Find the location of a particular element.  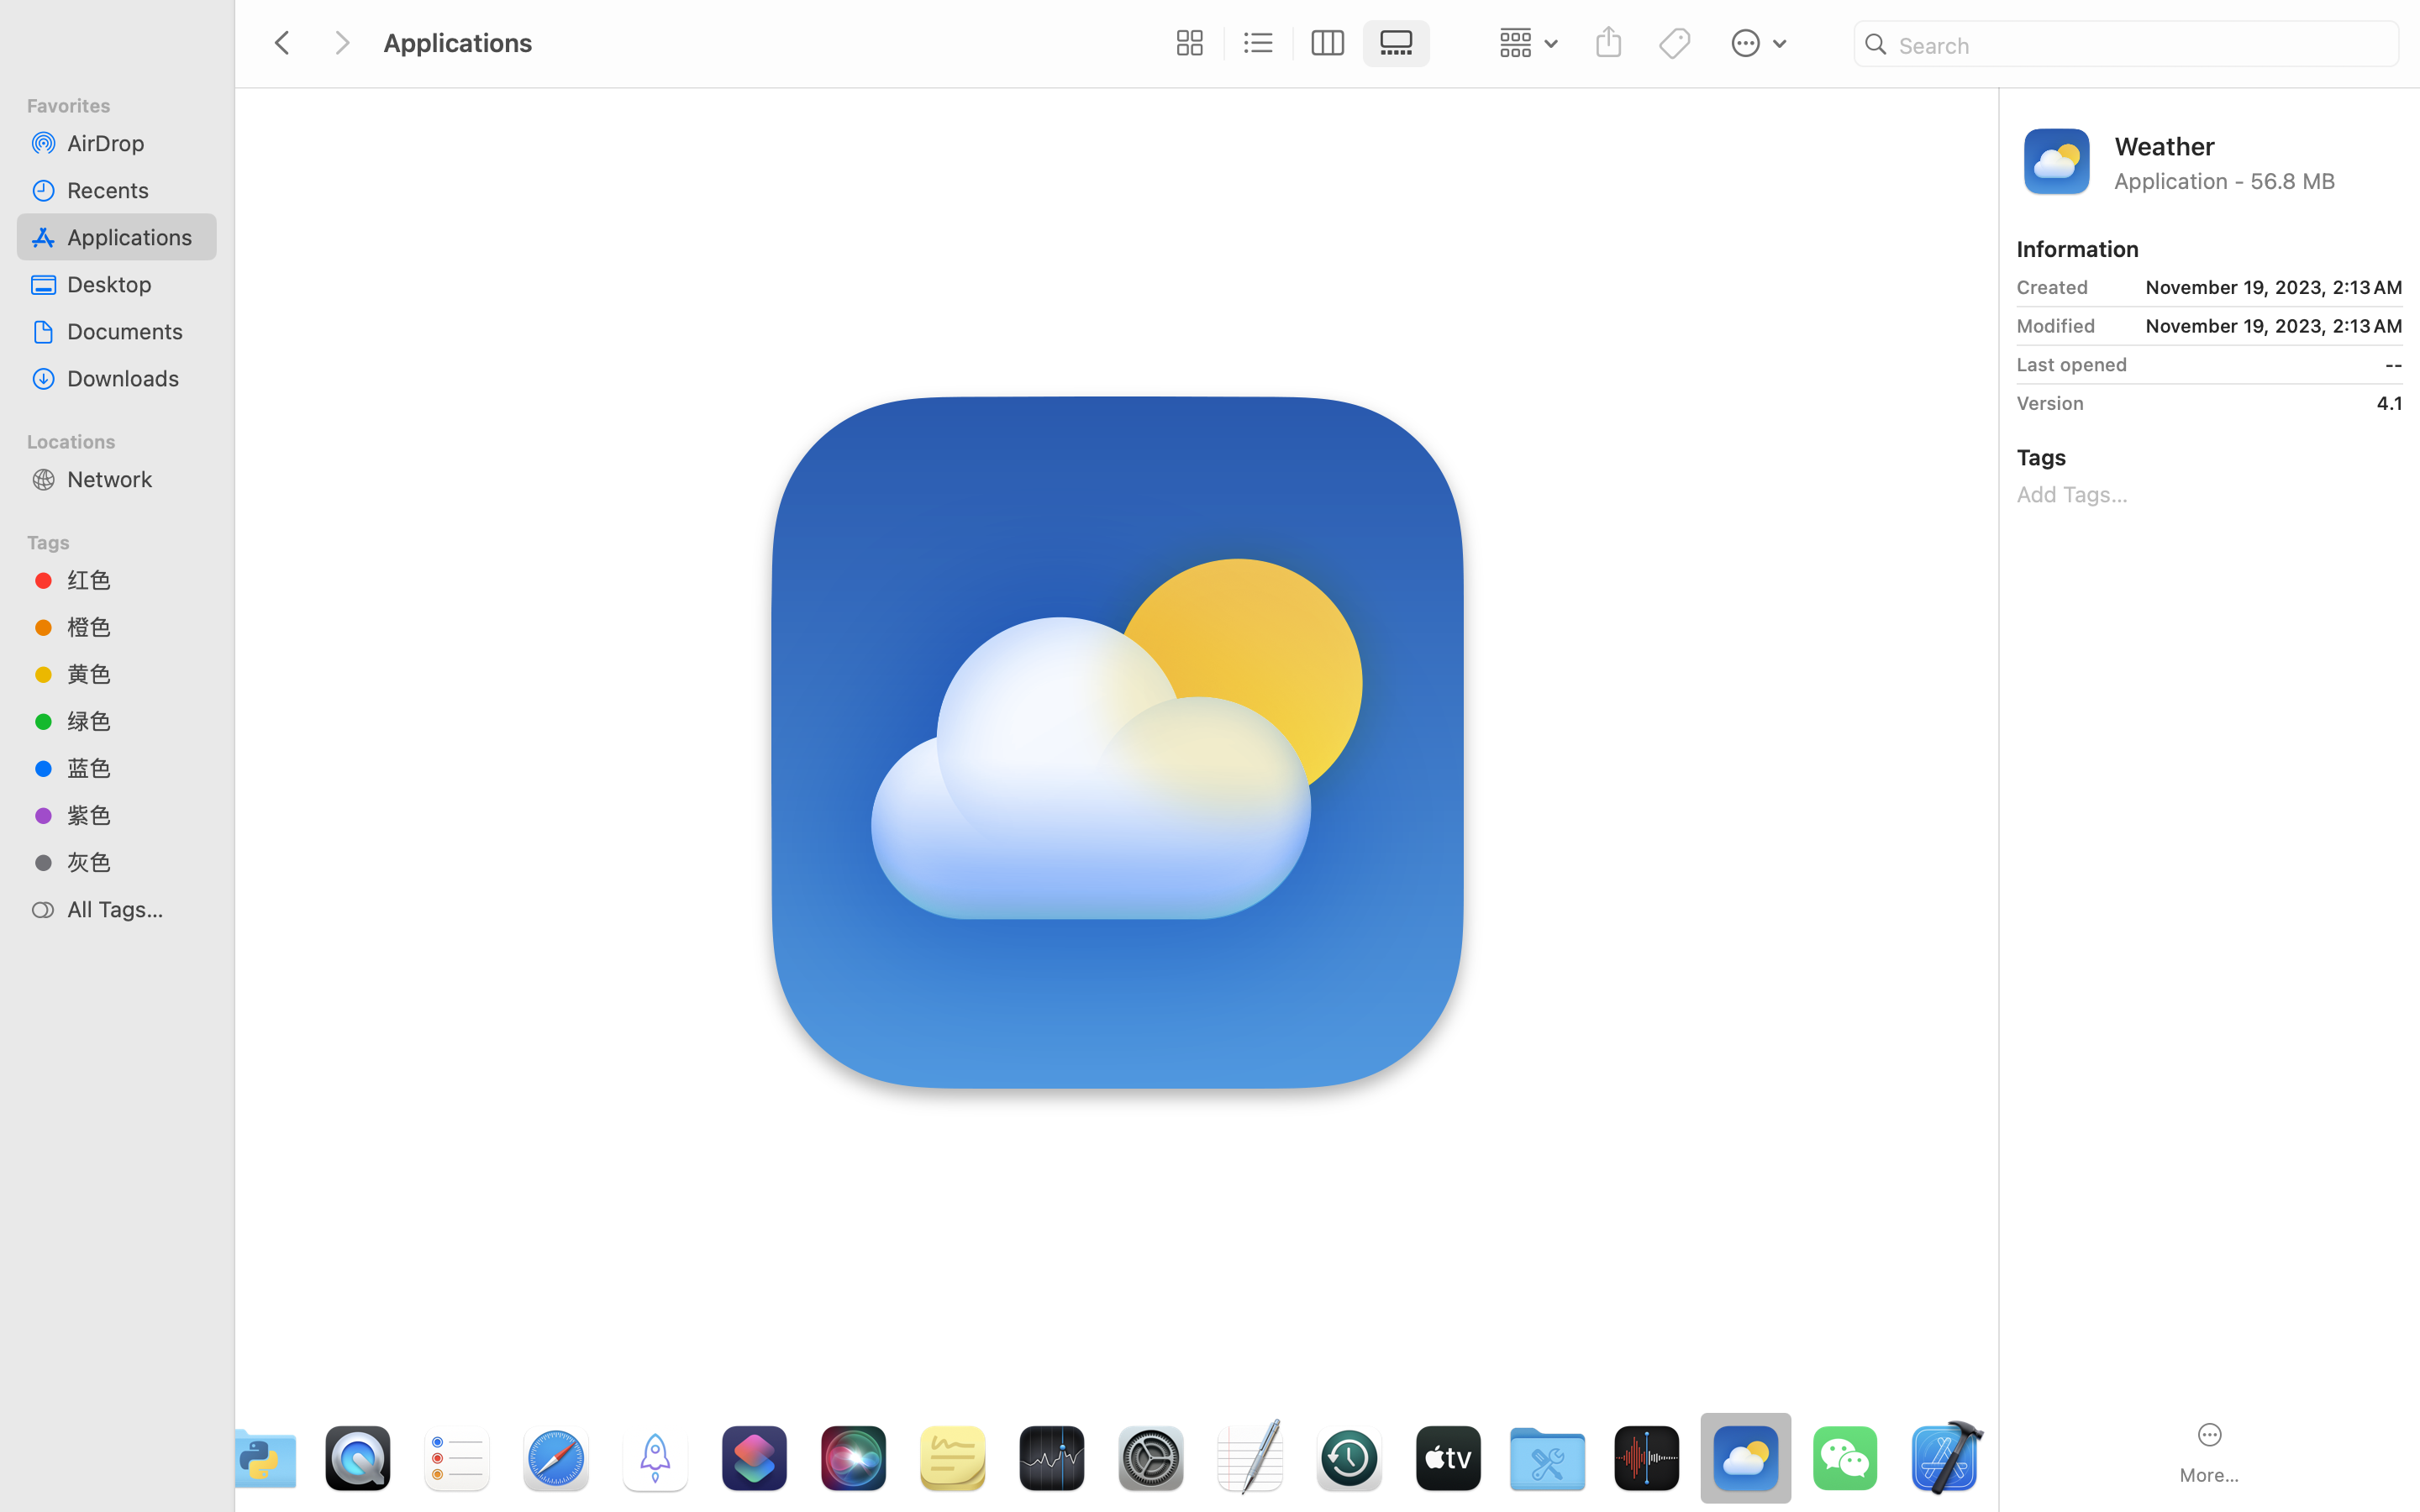

蓝色 is located at coordinates (135, 768).